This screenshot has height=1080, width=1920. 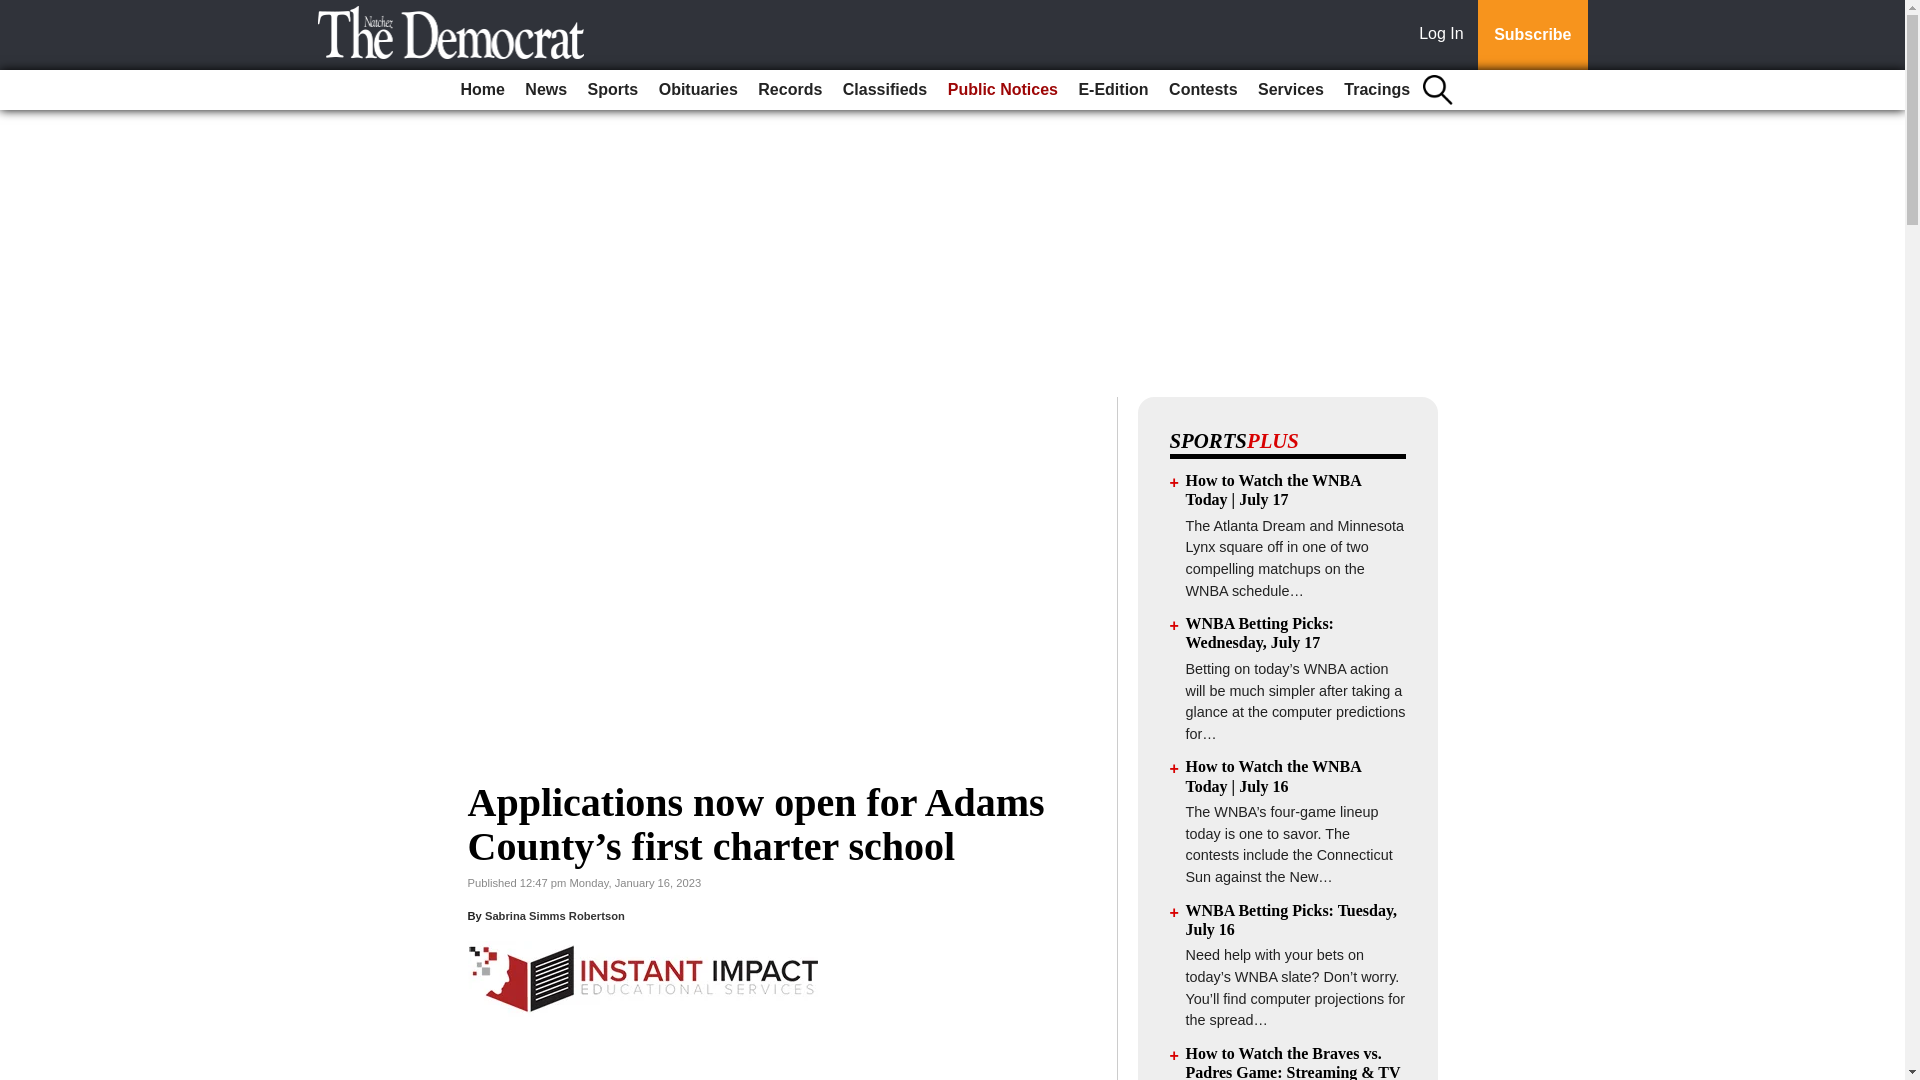 I want to click on Sabrina Simms Robertson, so click(x=555, y=916).